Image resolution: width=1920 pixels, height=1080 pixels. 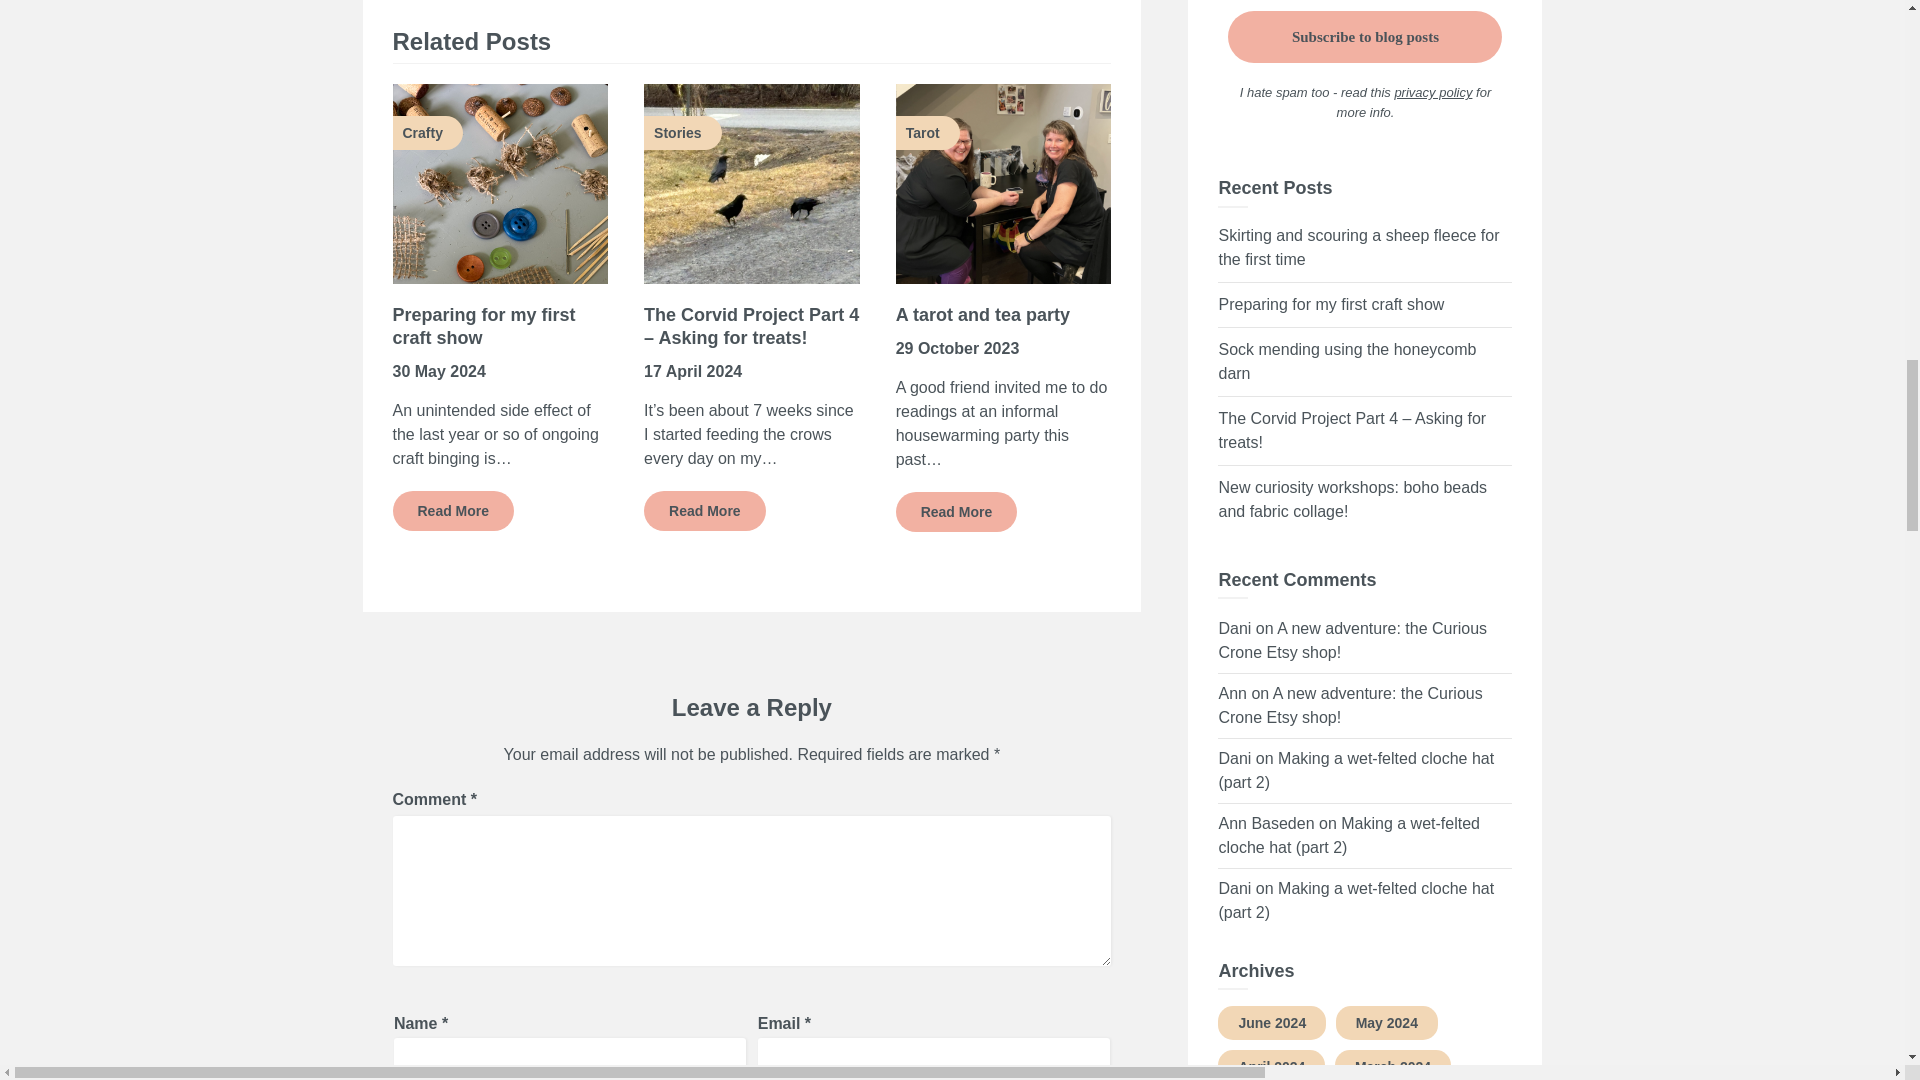 I want to click on Read More, so click(x=704, y=511).